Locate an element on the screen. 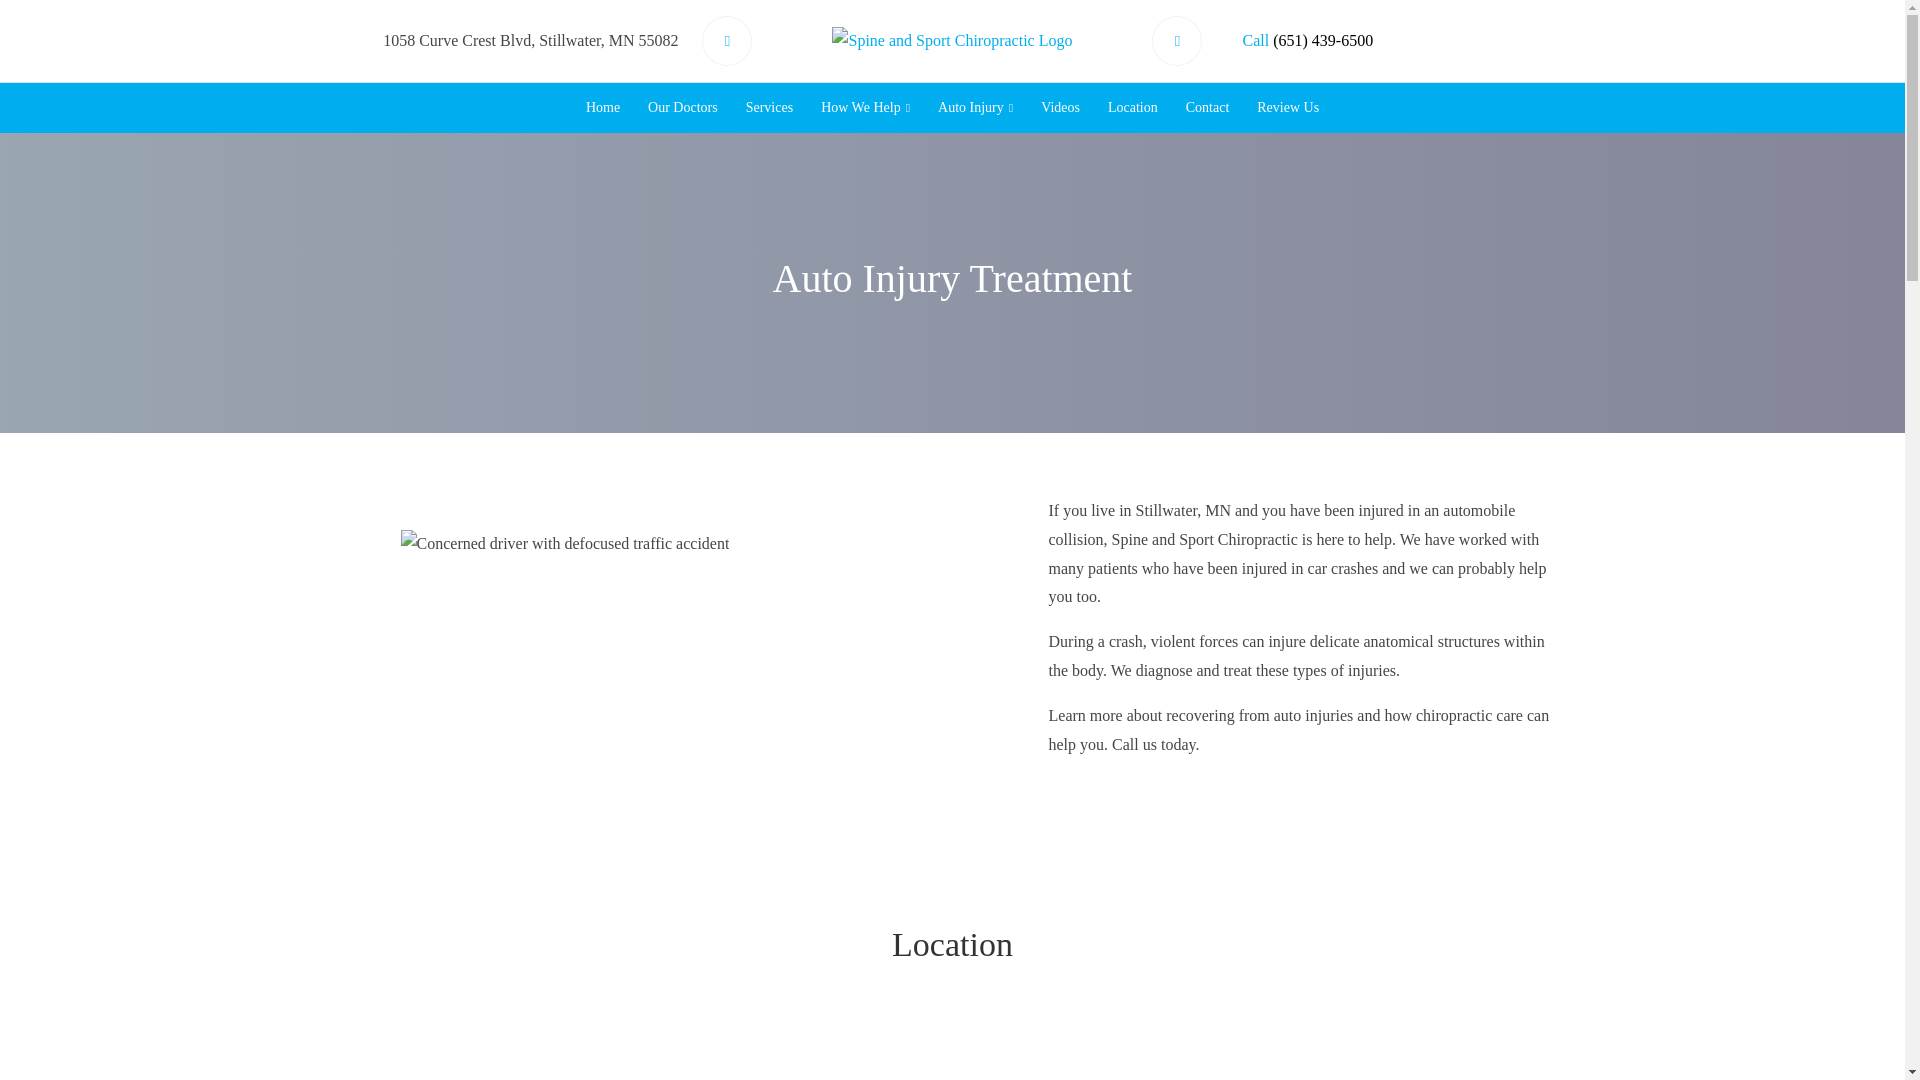 Image resolution: width=1920 pixels, height=1080 pixels. How We Help is located at coordinates (864, 107).